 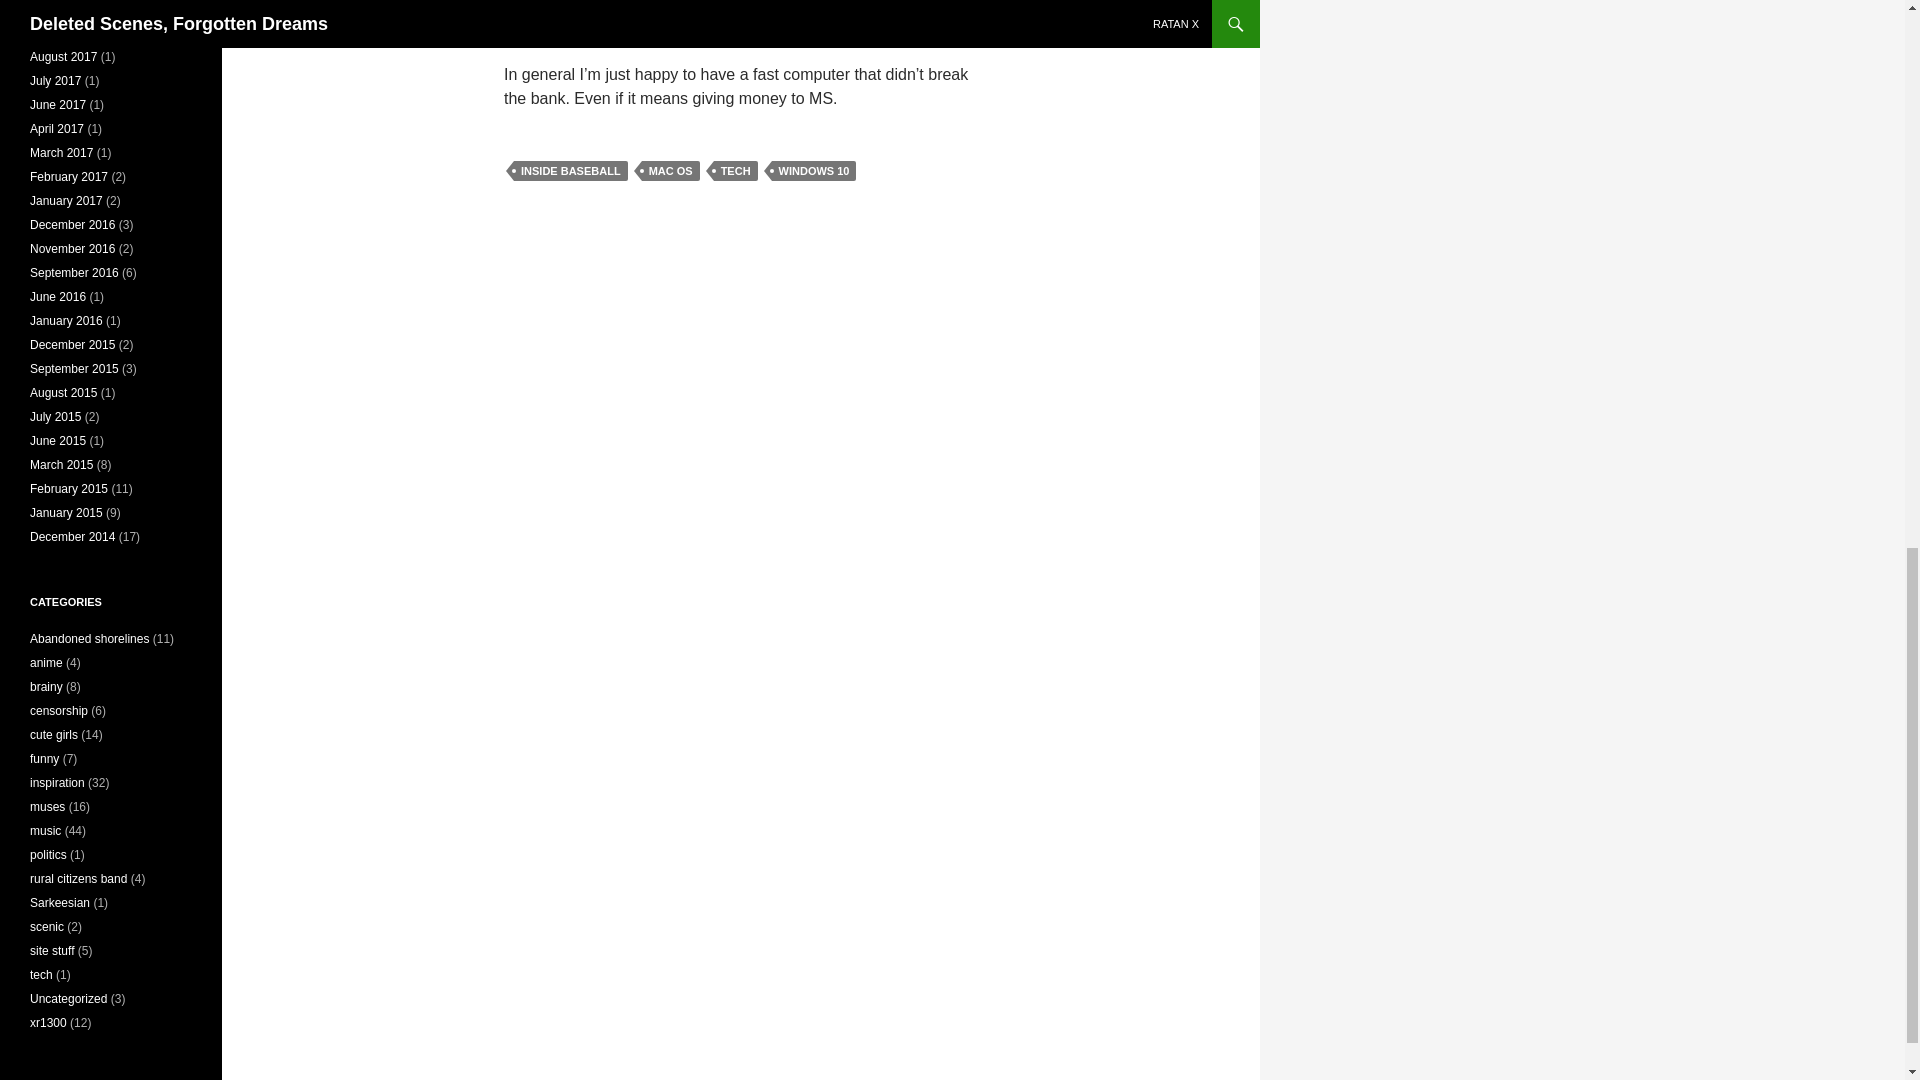 I want to click on INSIDE BASEBALL, so click(x=570, y=170).